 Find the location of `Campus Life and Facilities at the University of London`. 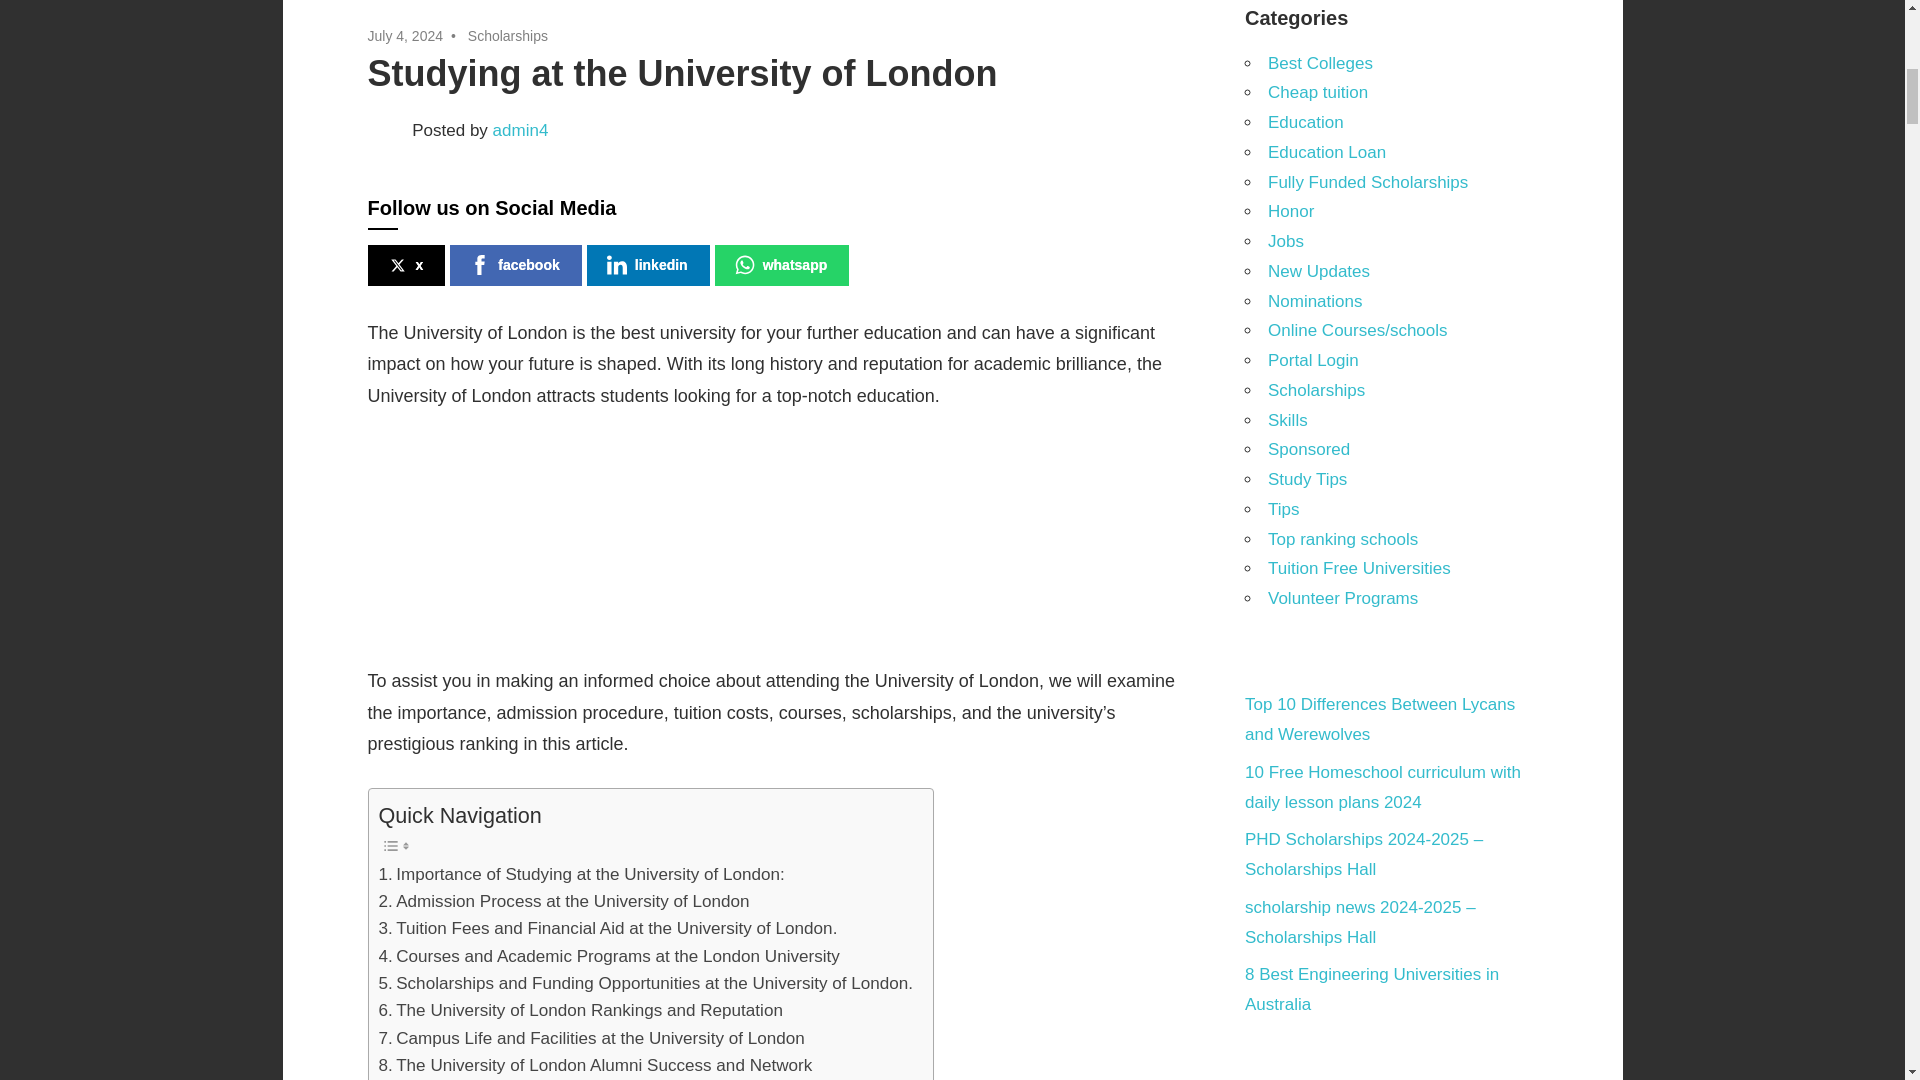

Campus Life and Facilities at the University of London is located at coordinates (591, 1038).